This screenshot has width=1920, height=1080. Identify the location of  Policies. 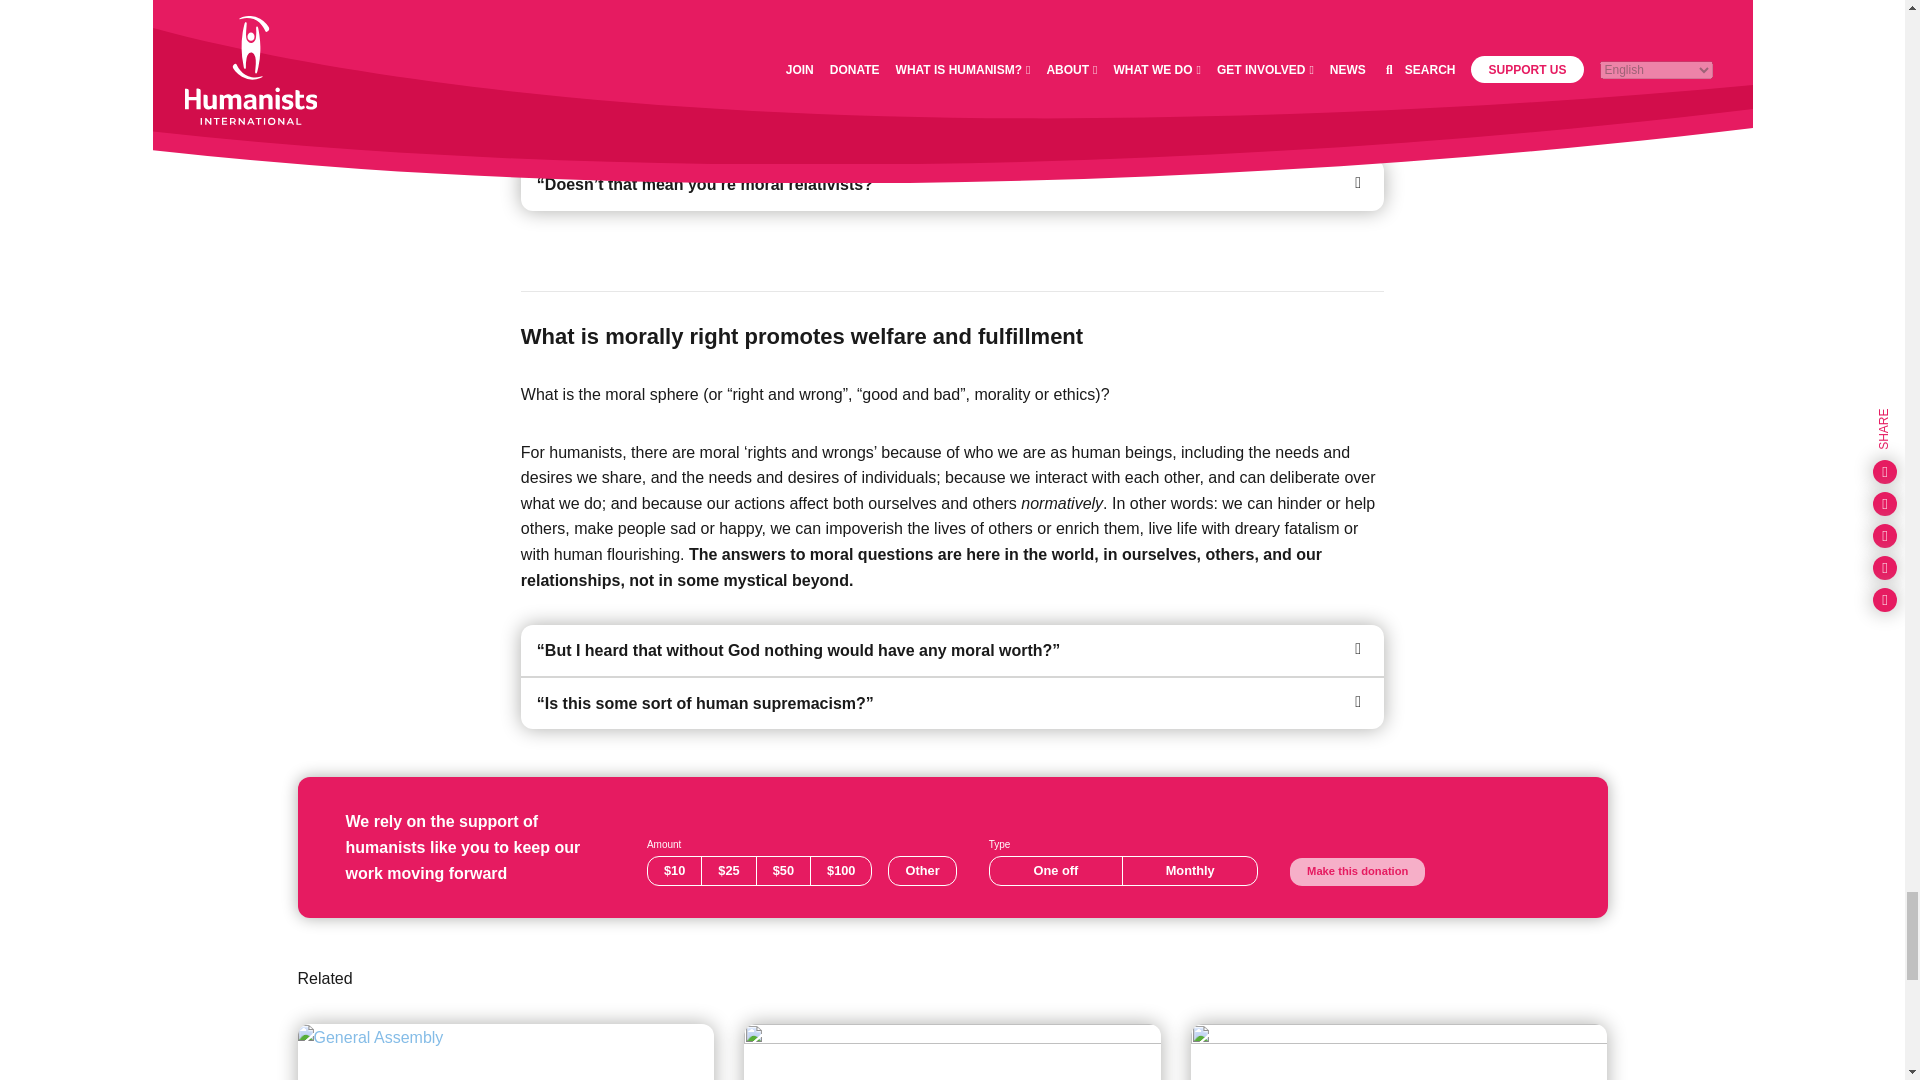
(1399, 1052).